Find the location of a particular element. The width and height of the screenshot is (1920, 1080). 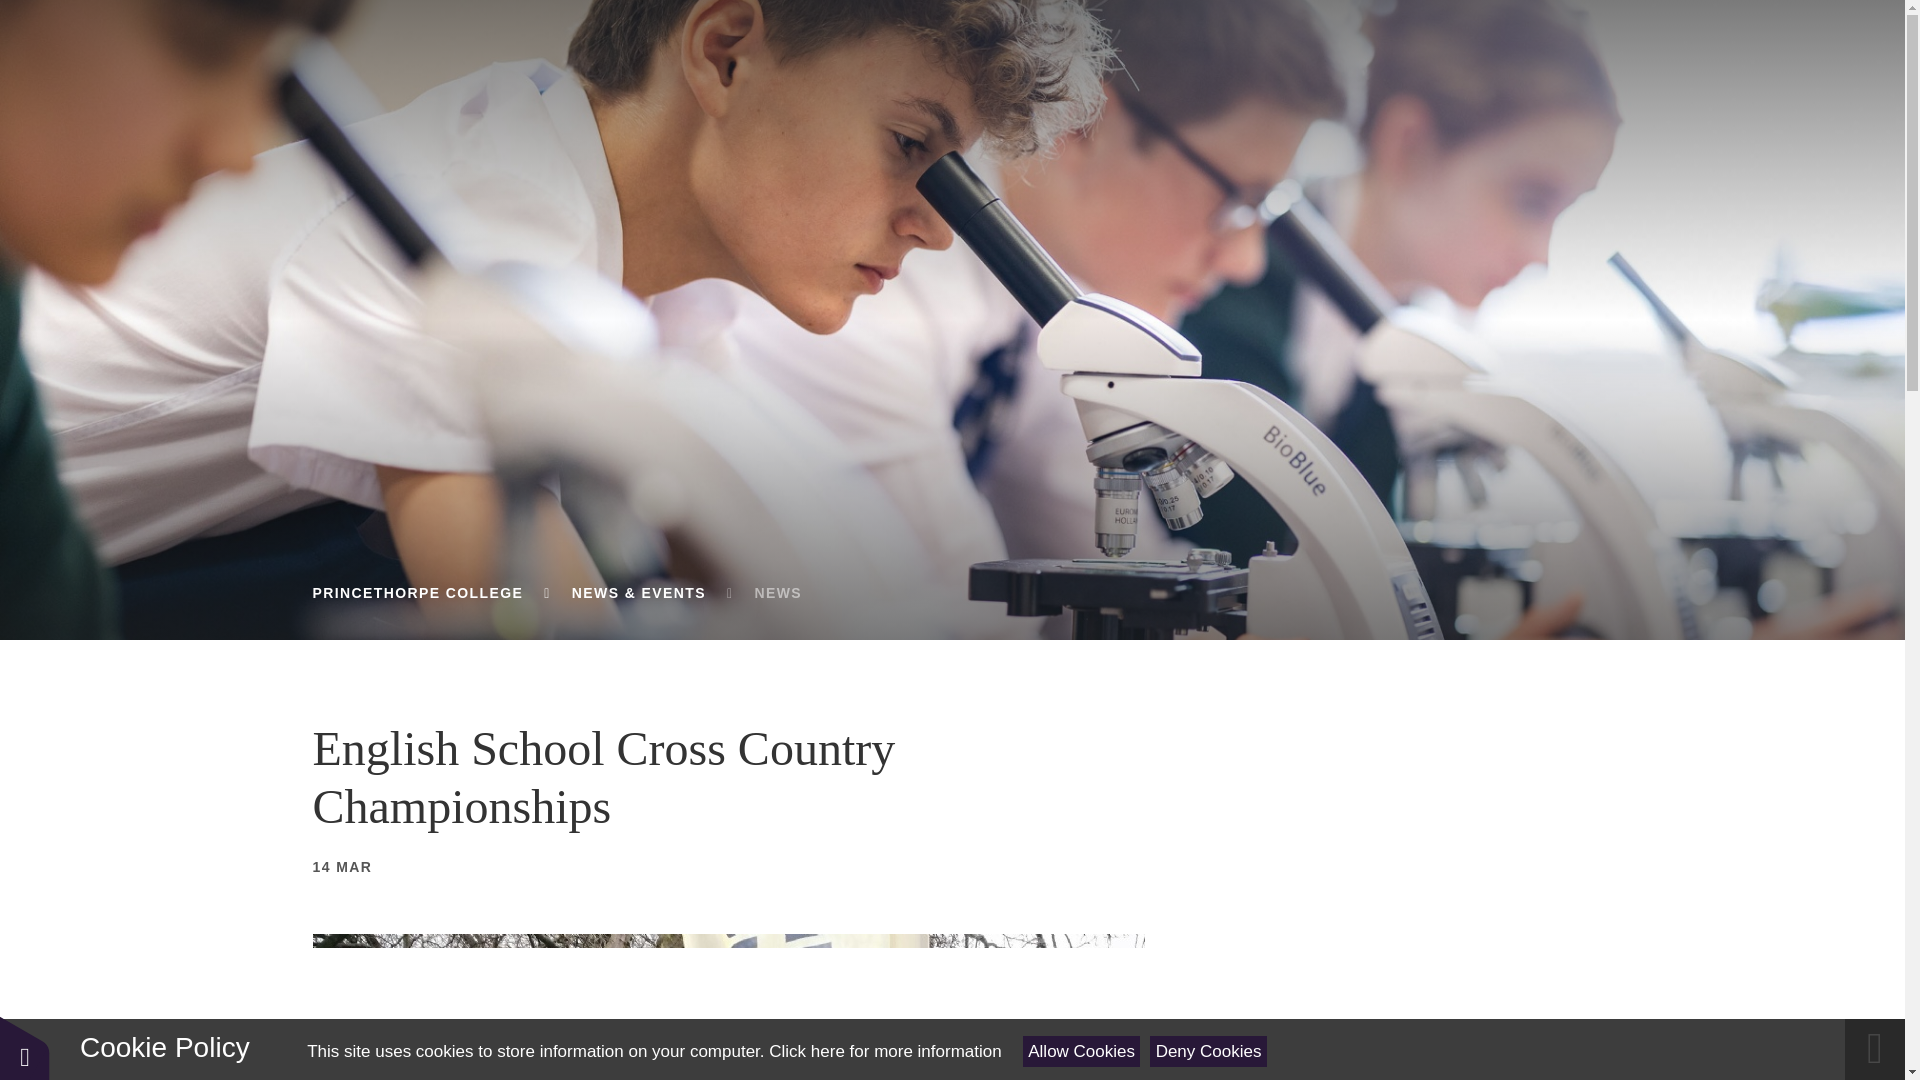

See cookie policy is located at coordinates (884, 1051).